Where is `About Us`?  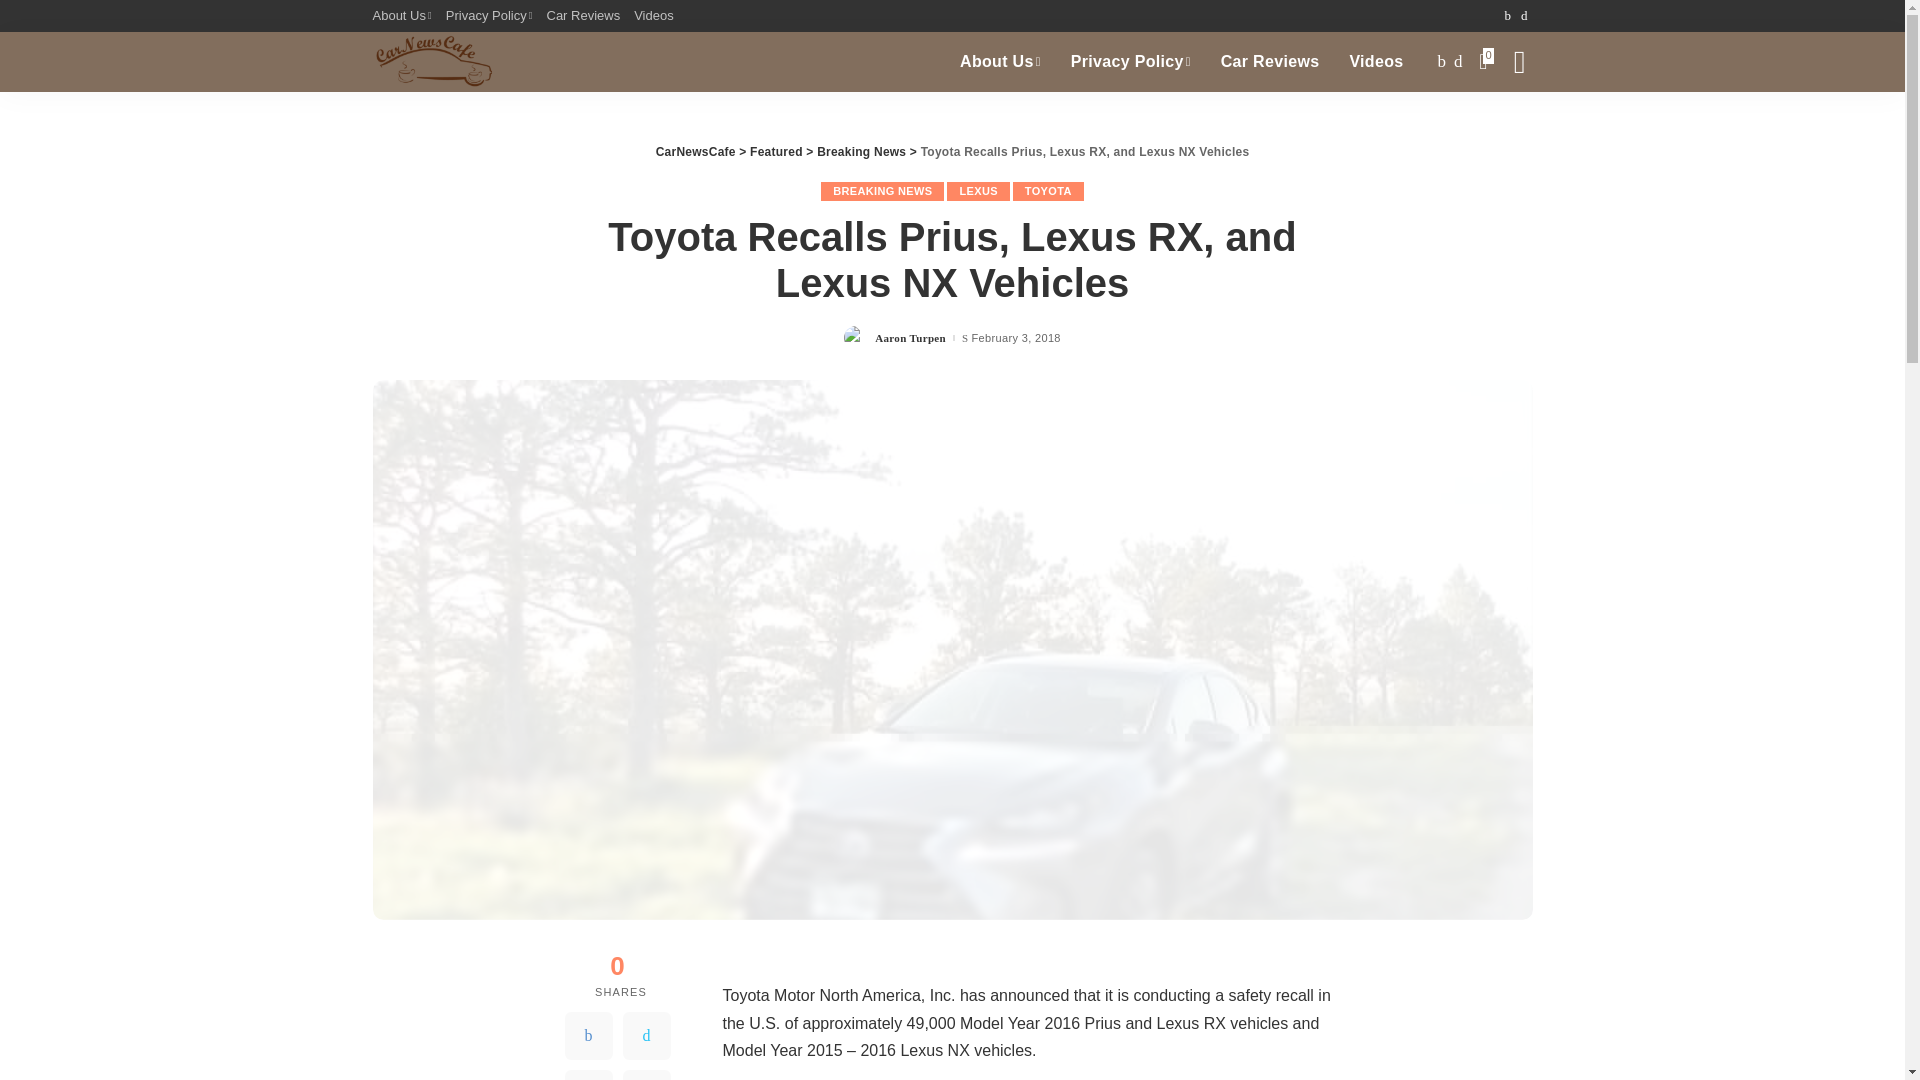 About Us is located at coordinates (1000, 62).